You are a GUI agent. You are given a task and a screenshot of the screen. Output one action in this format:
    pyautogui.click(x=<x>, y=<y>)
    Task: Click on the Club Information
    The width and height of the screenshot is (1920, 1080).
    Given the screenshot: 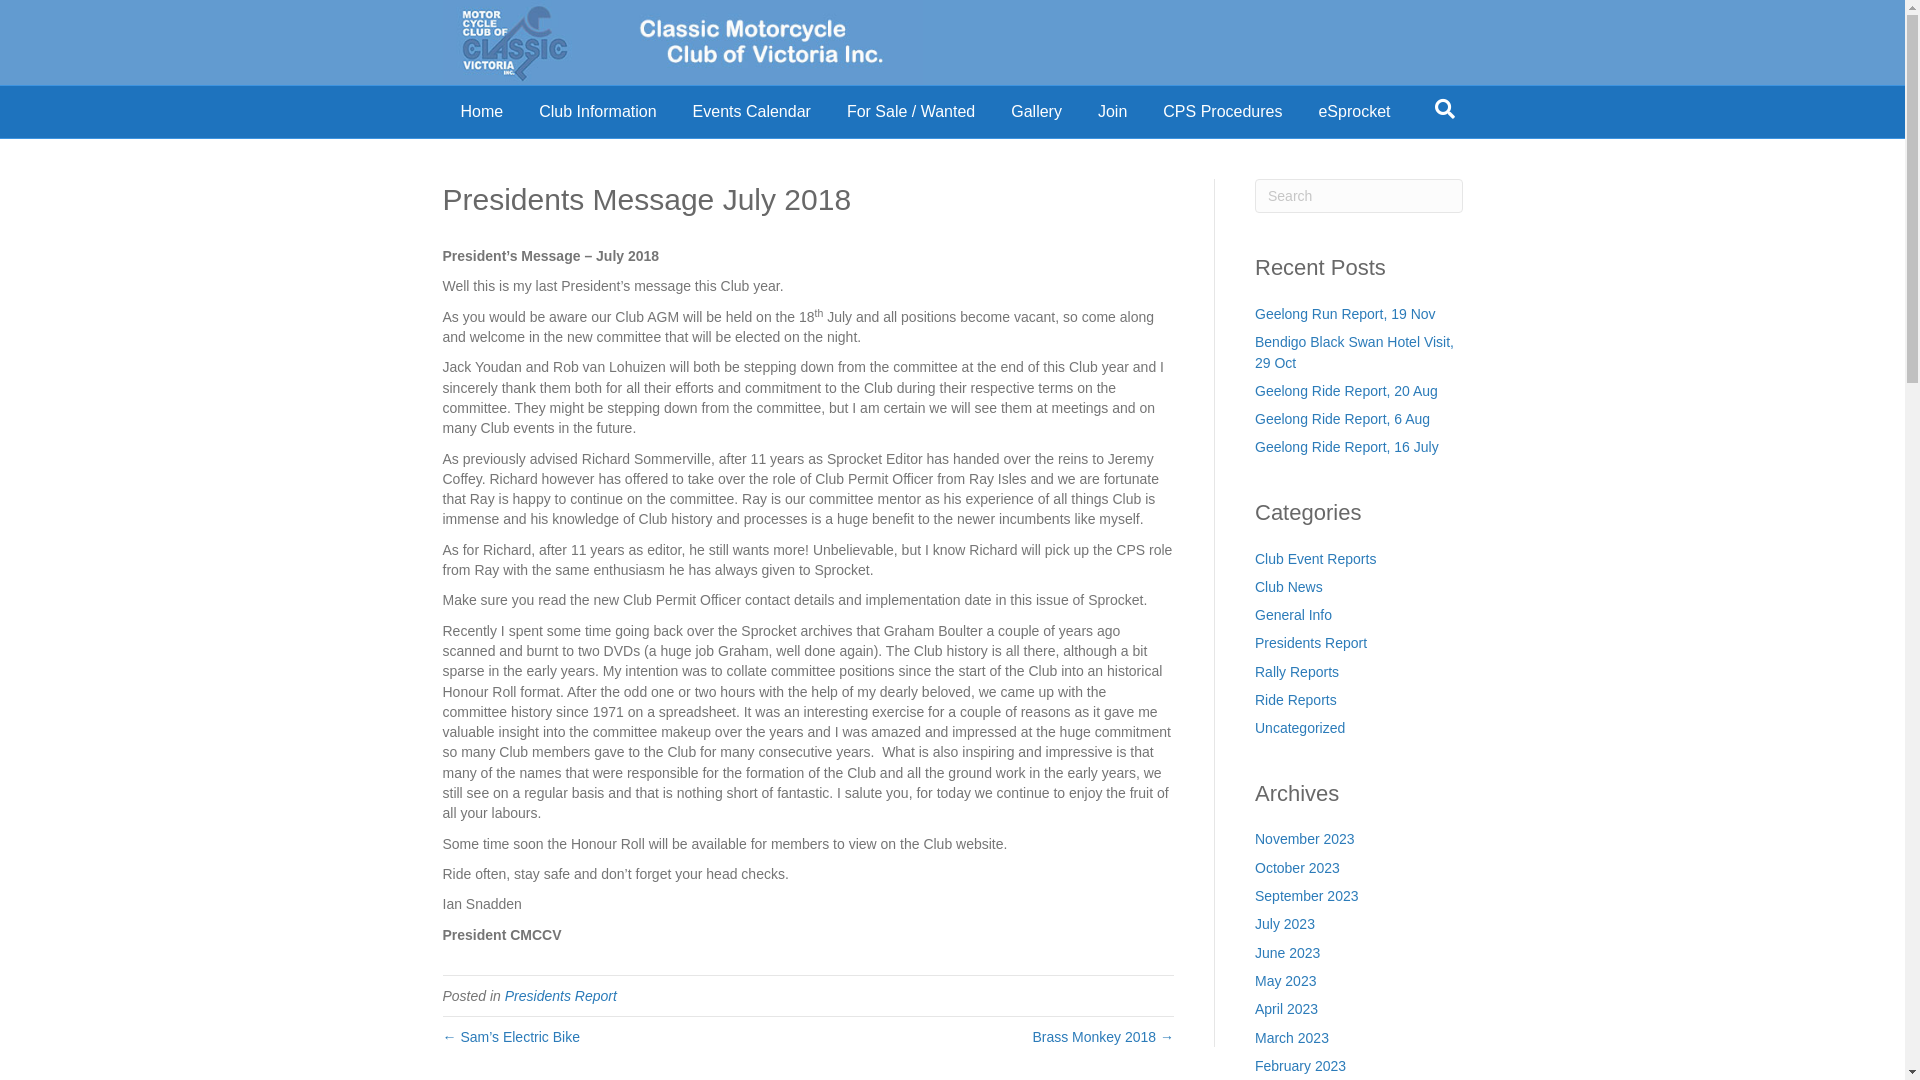 What is the action you would take?
    pyautogui.click(x=598, y=112)
    